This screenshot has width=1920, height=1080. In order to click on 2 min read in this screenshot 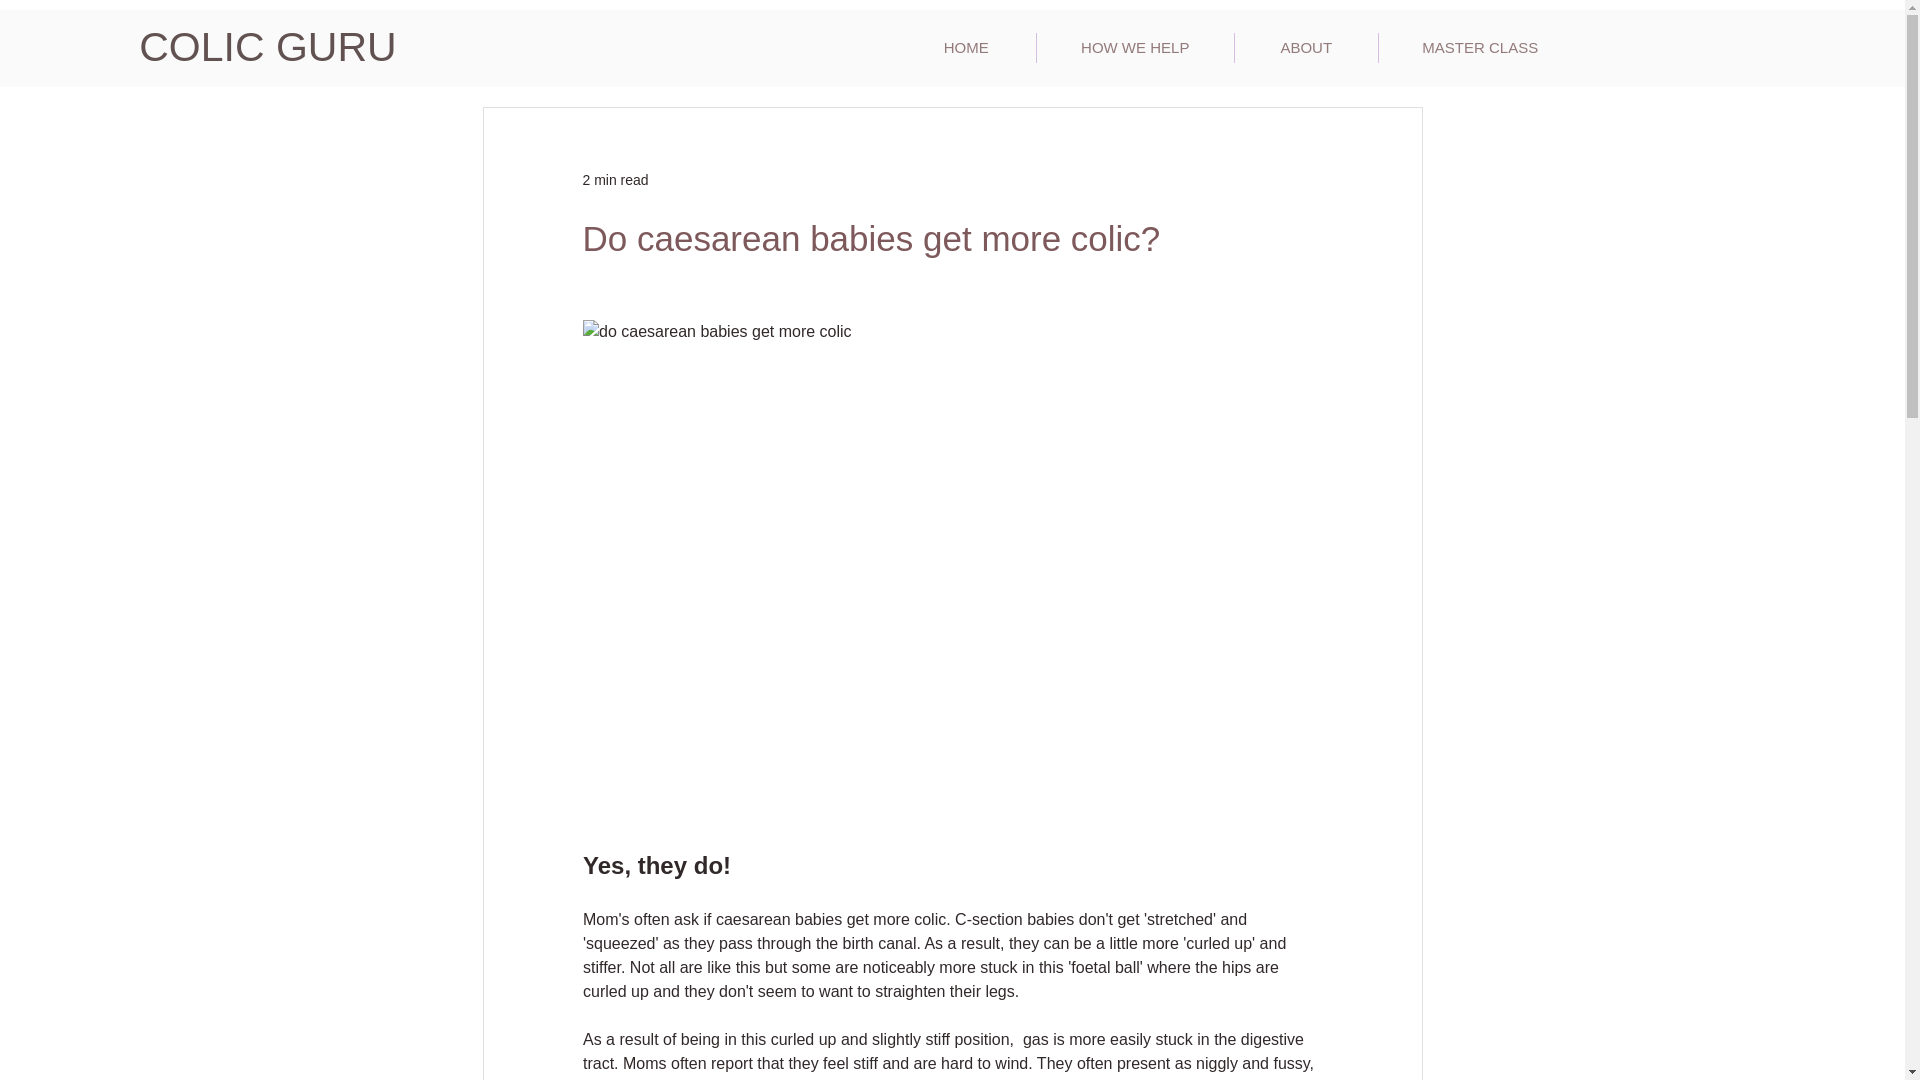, I will do `click(614, 179)`.